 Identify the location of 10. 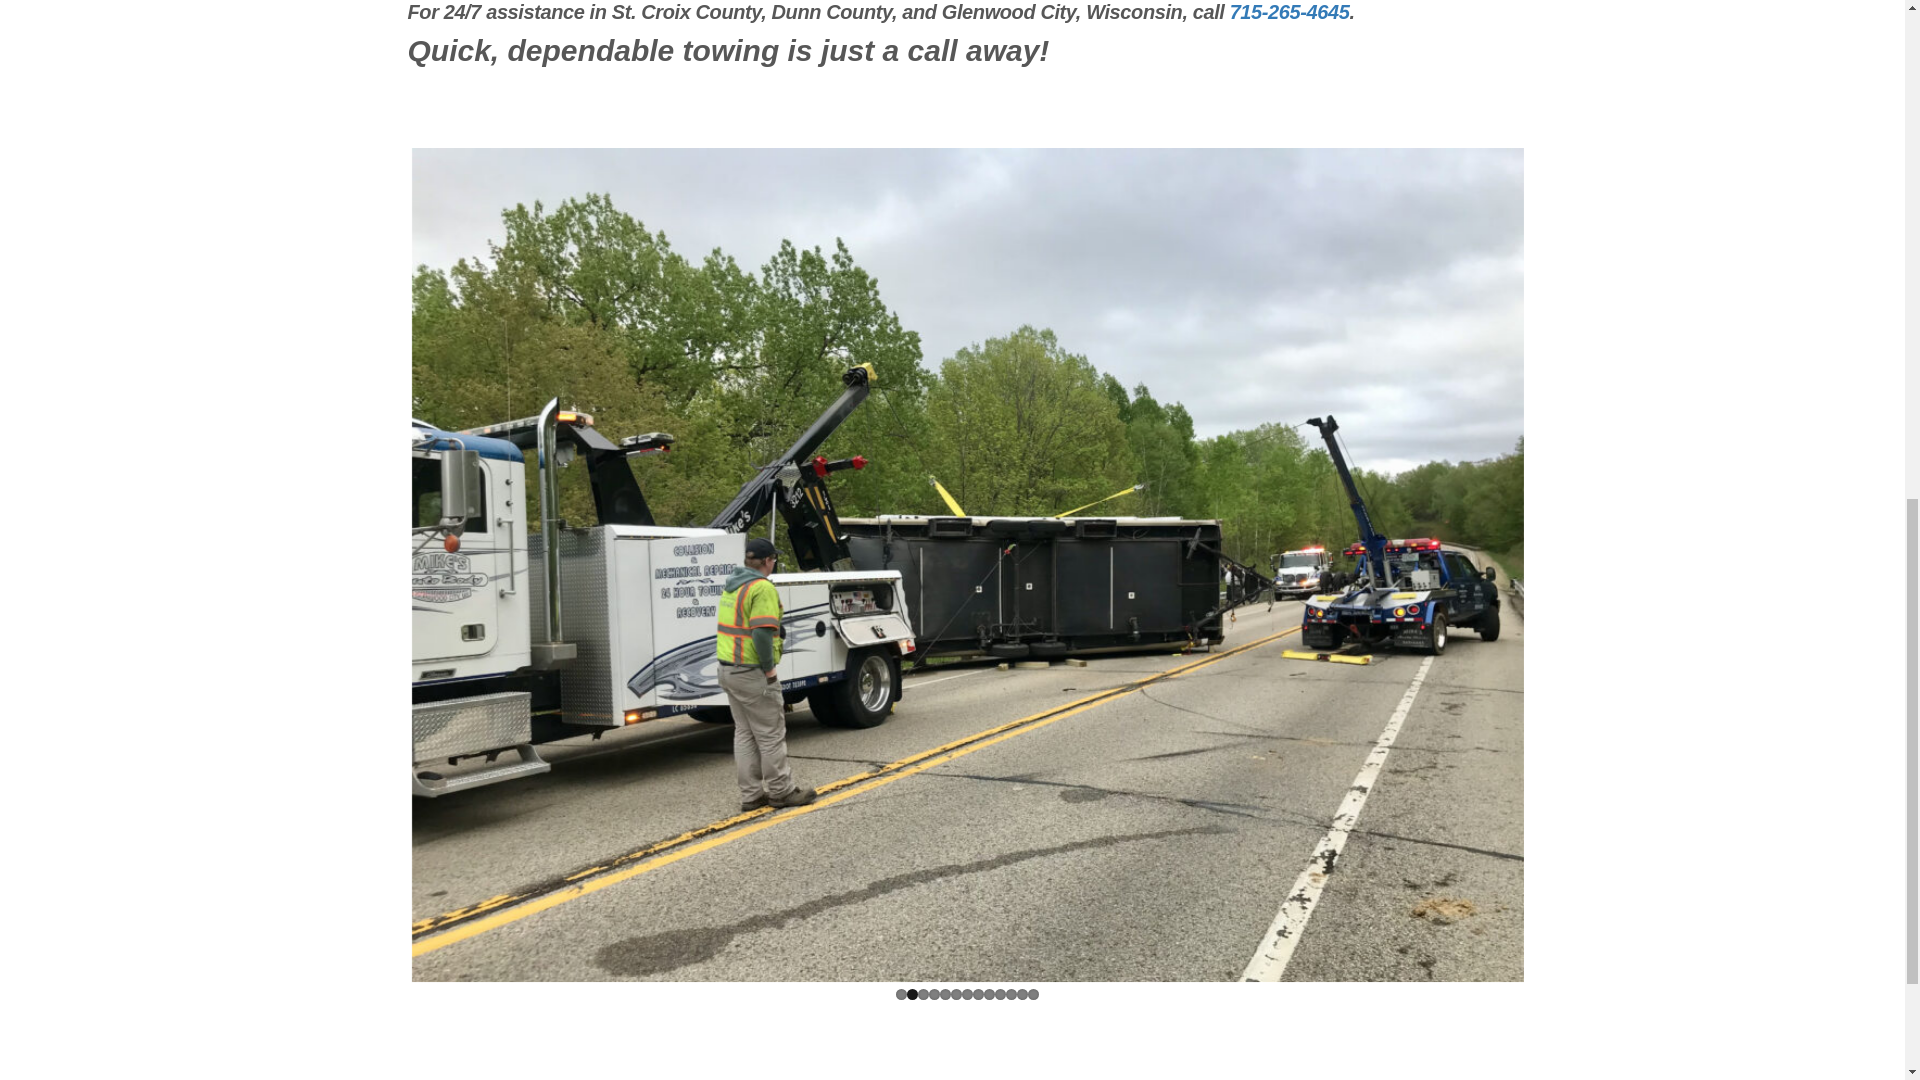
(1000, 994).